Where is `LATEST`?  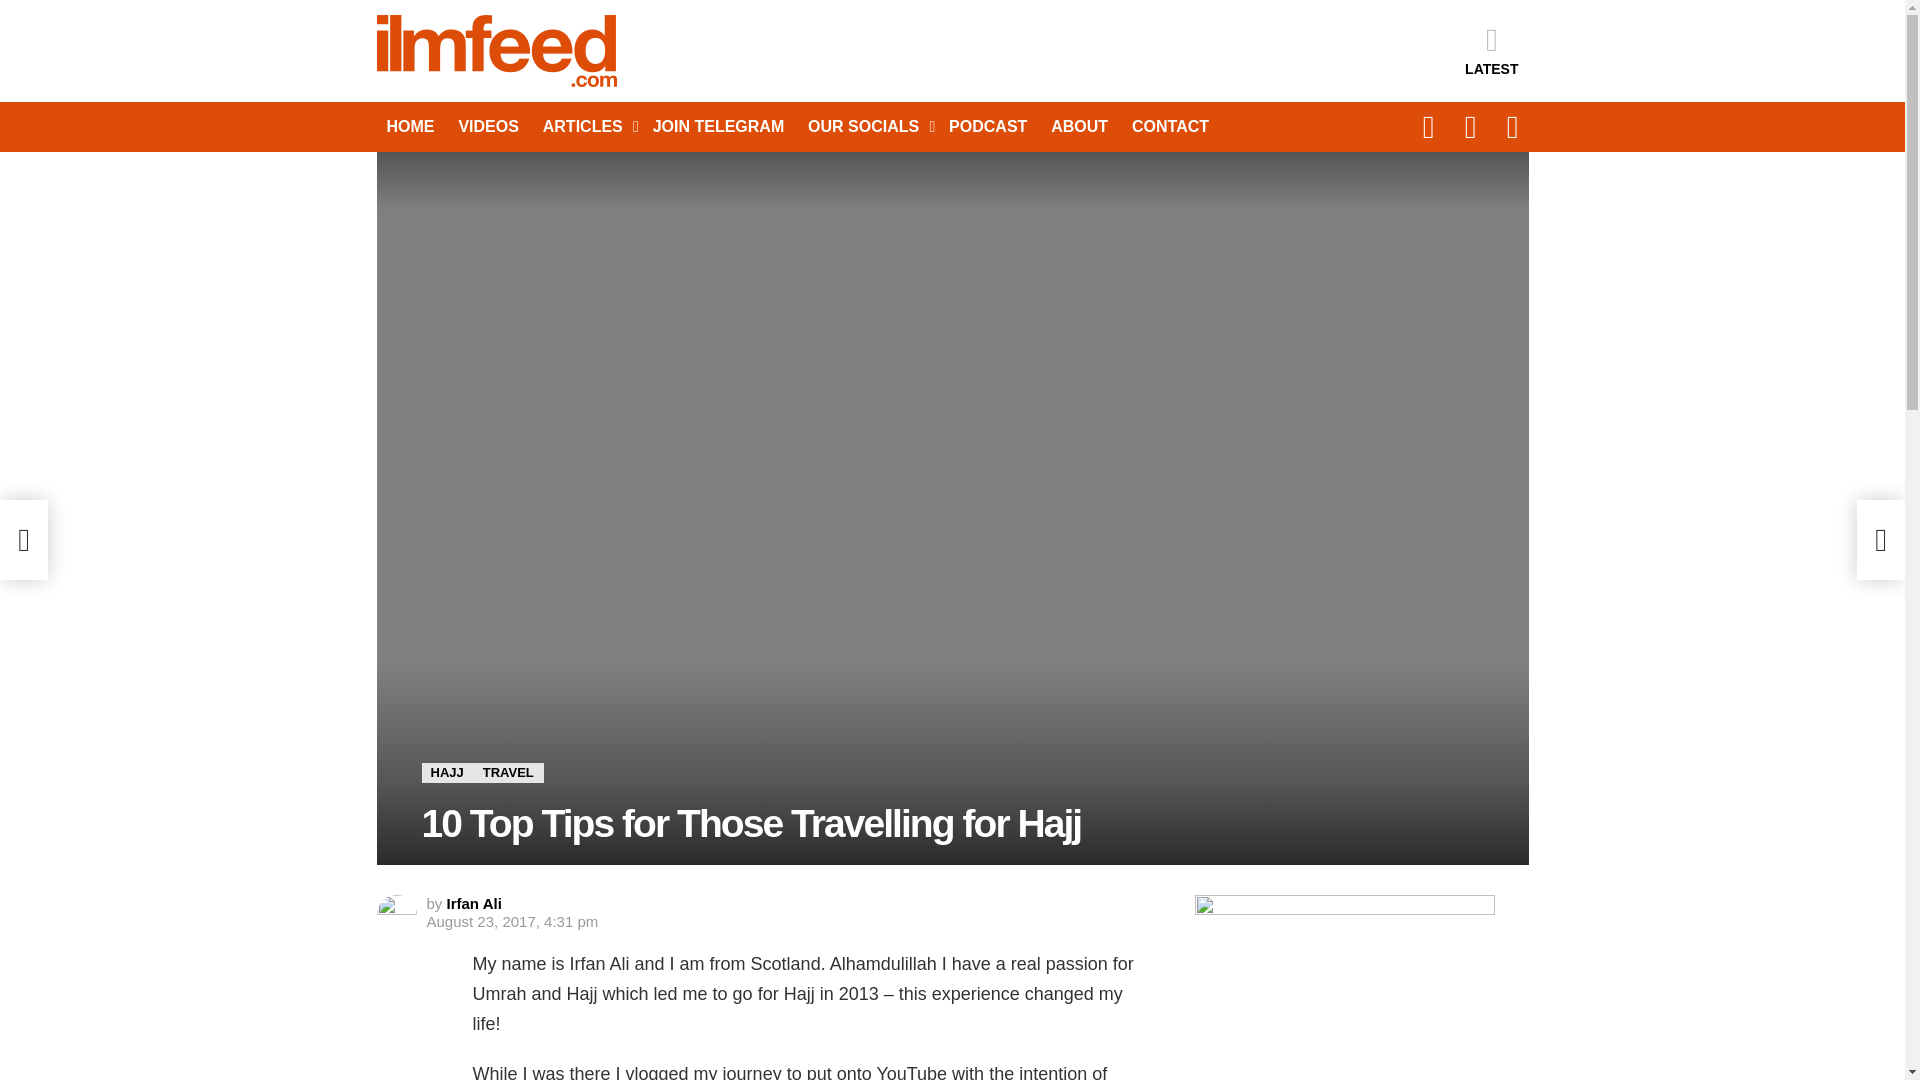
LATEST is located at coordinates (1492, 50).